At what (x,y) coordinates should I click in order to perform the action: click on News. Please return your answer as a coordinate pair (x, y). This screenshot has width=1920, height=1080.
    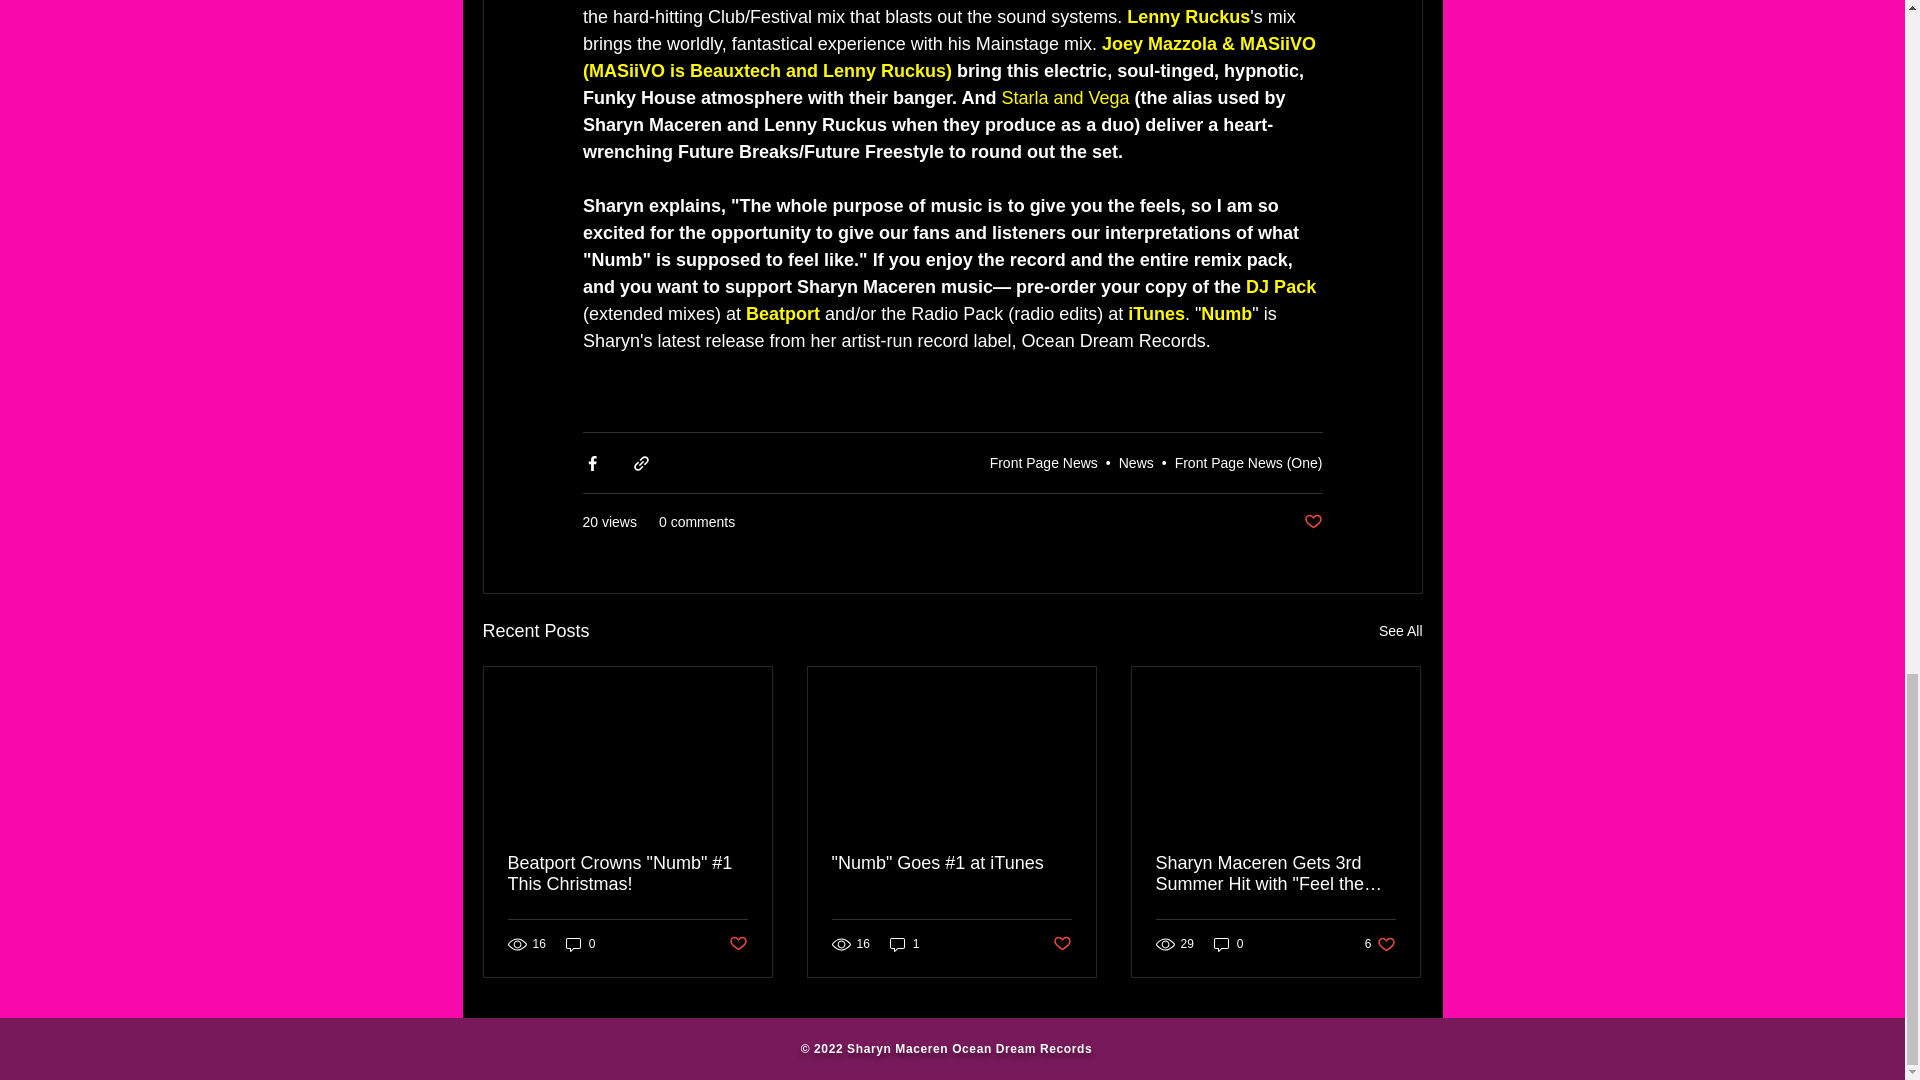
    Looking at the image, I should click on (1136, 462).